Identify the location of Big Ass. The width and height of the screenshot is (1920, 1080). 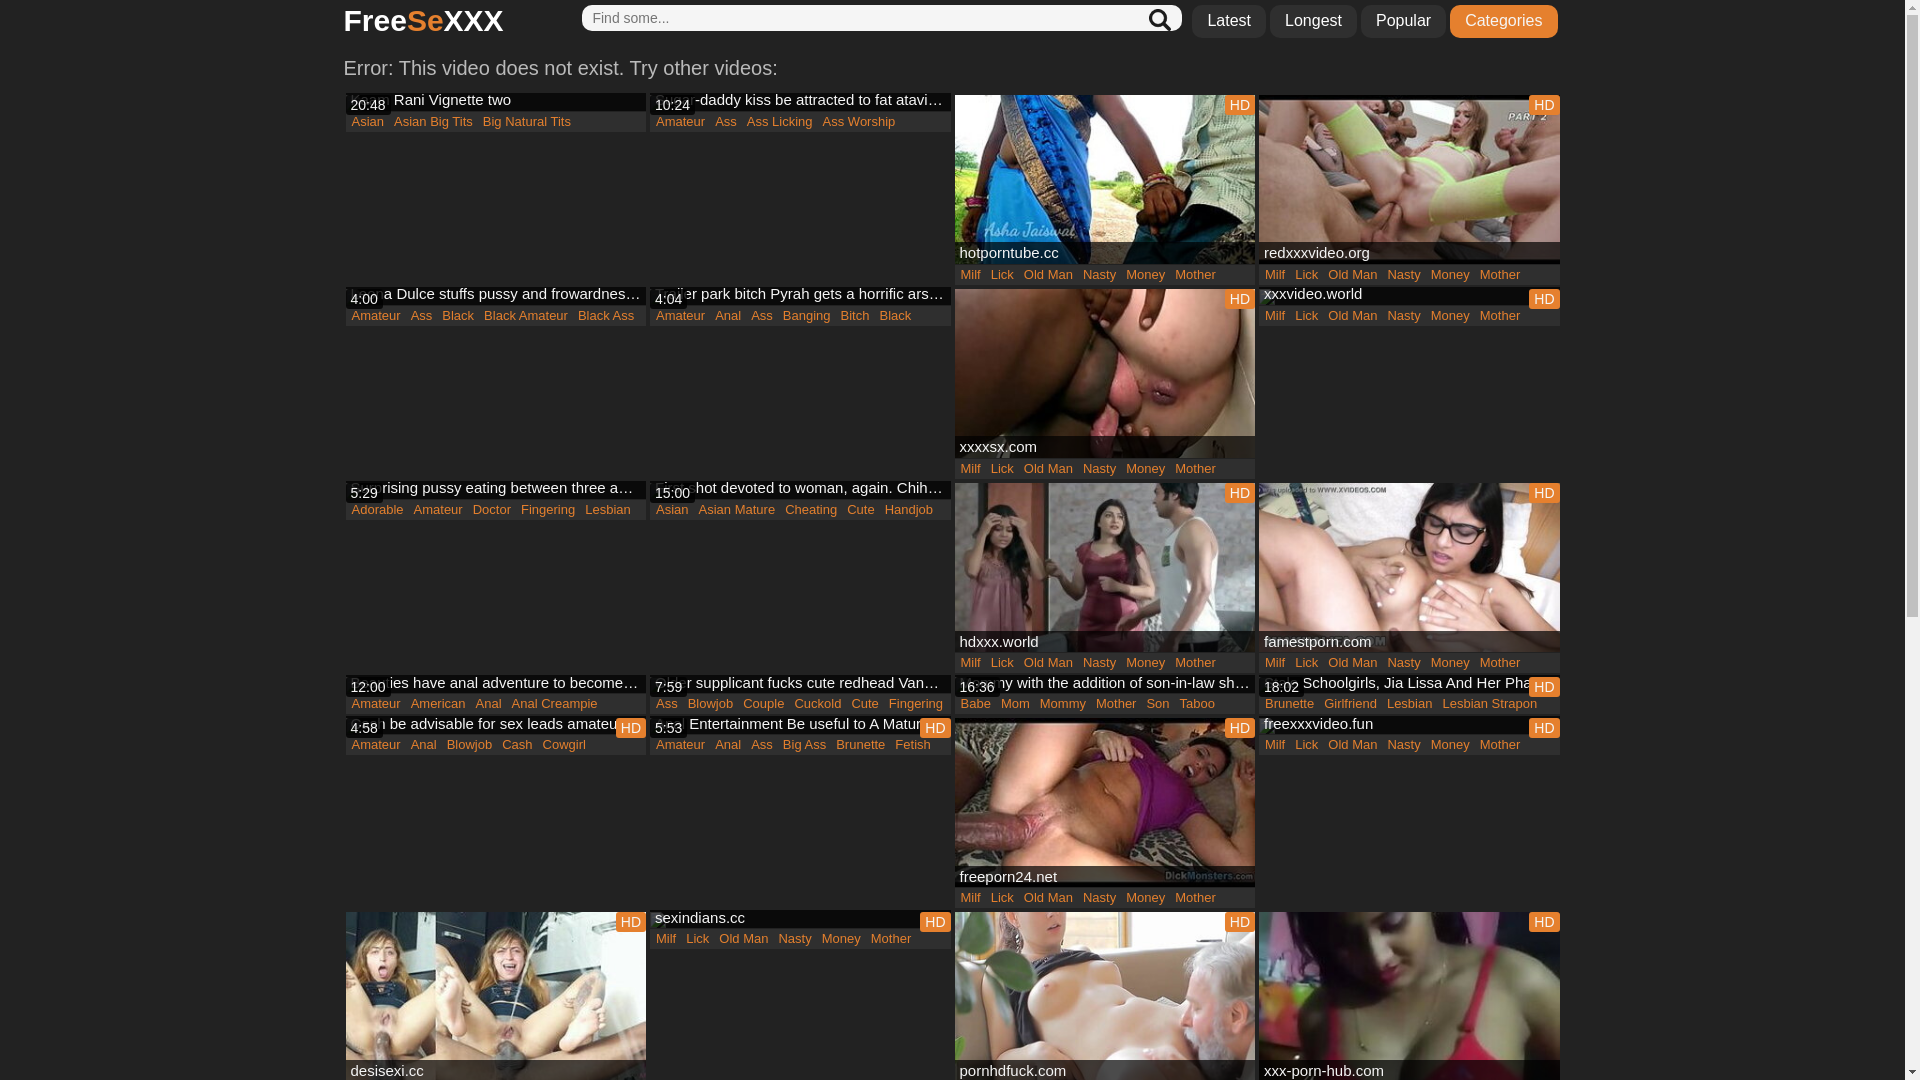
(804, 745).